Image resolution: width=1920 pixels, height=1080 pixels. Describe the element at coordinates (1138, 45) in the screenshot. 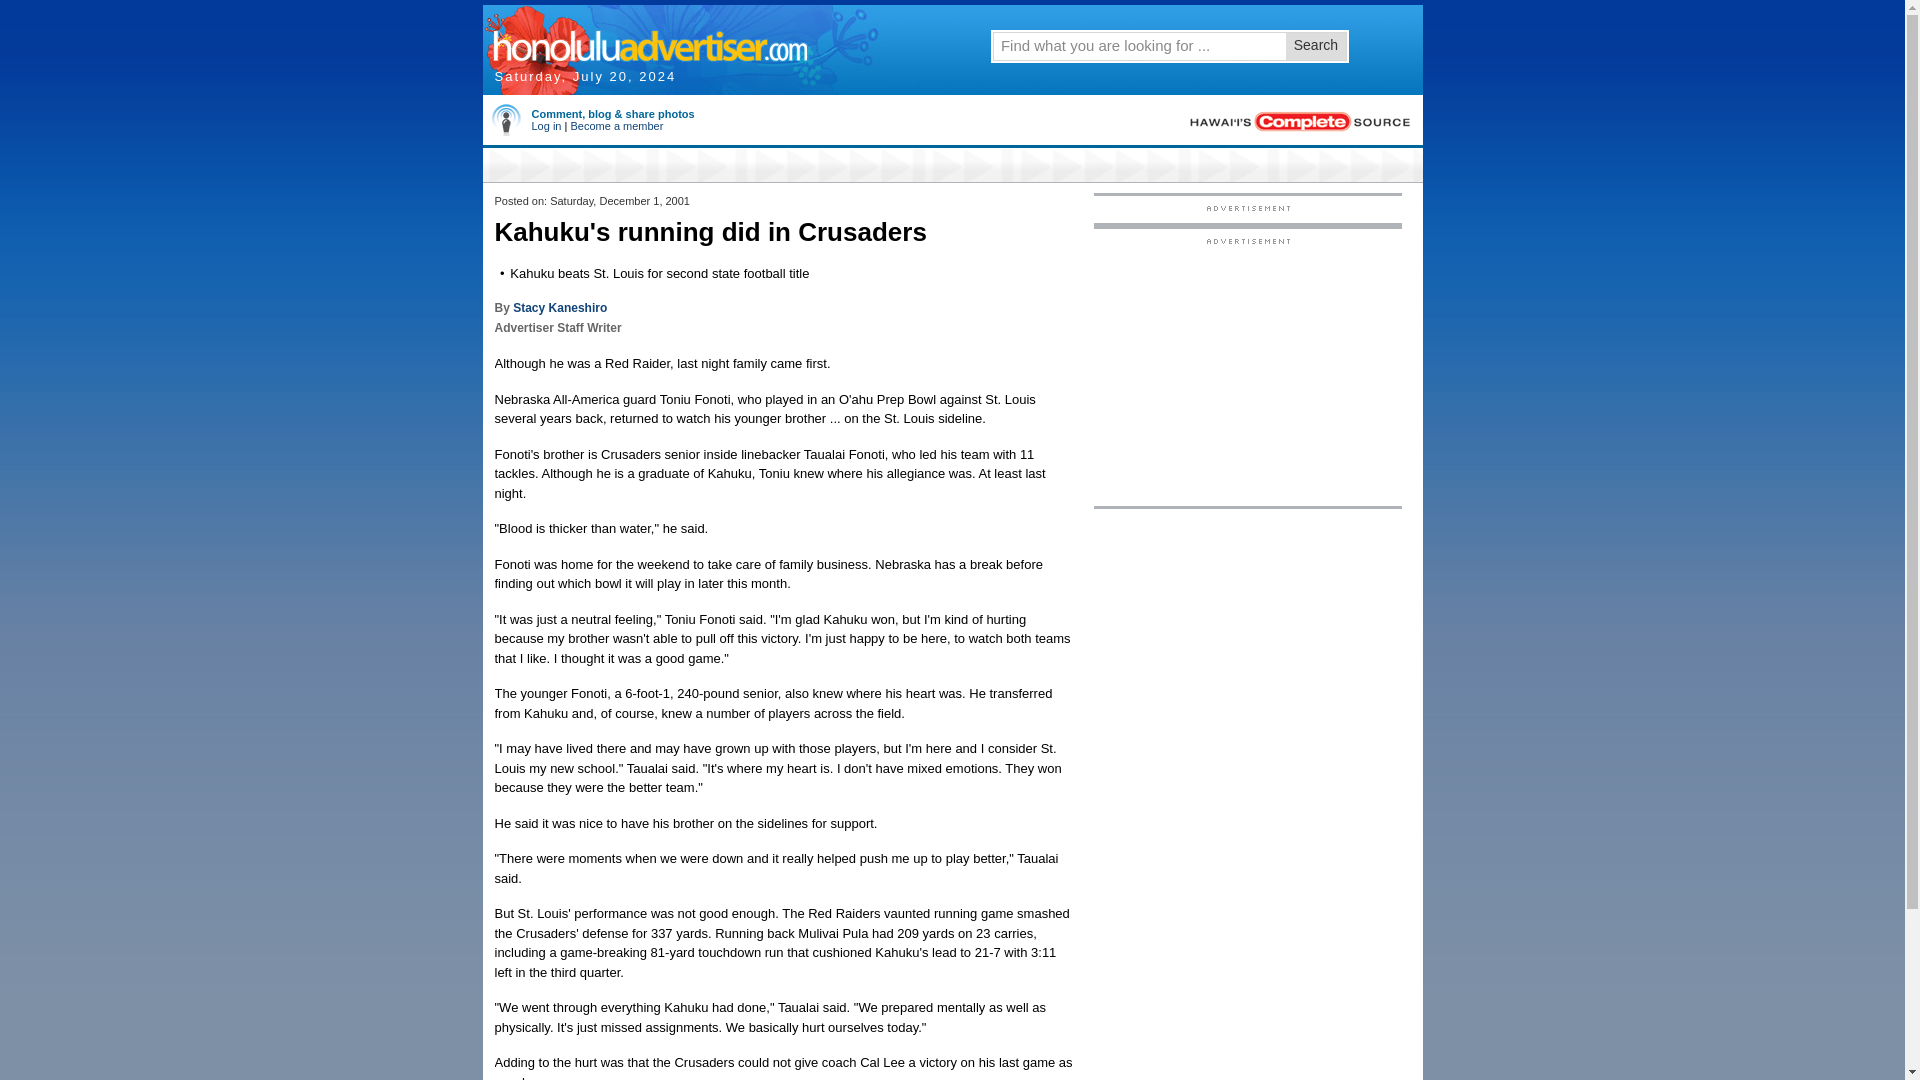

I see `Find what you are looking for ...` at that location.